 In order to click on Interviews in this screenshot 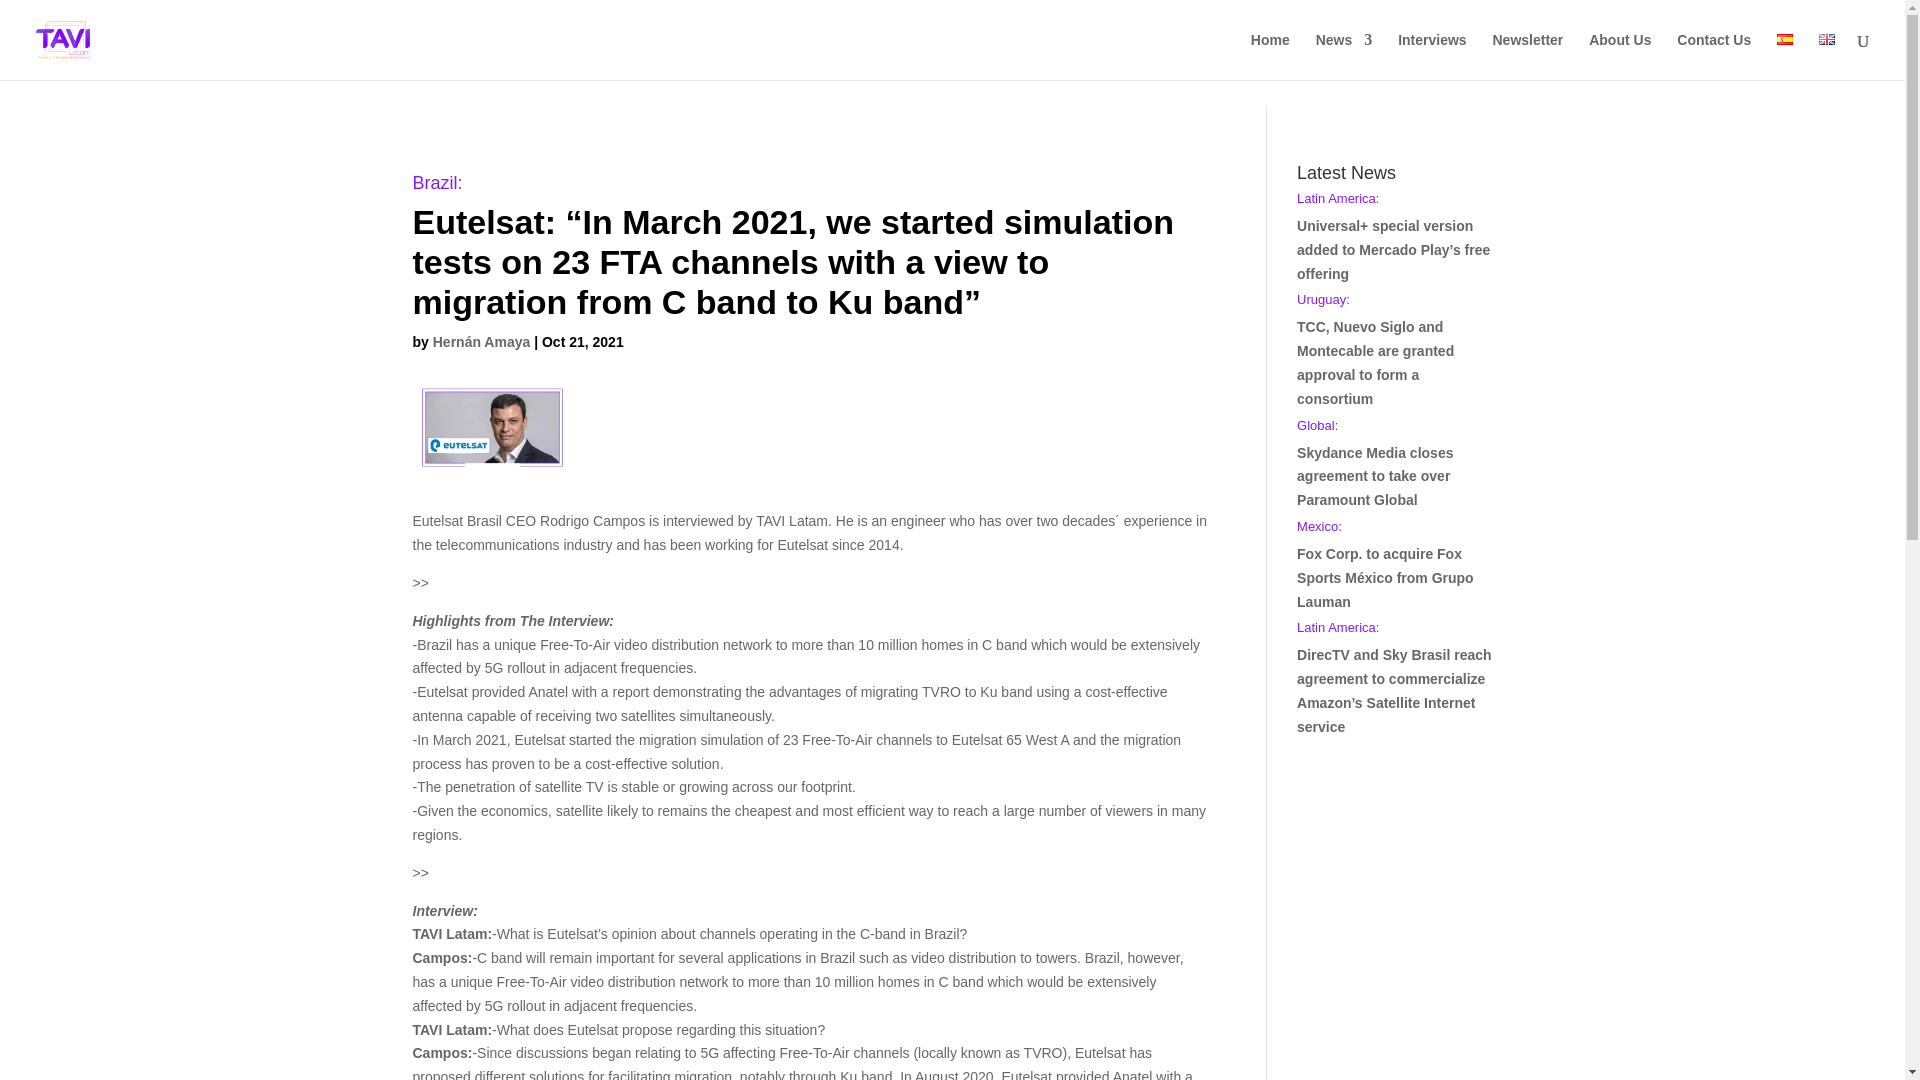, I will do `click(1432, 56)`.